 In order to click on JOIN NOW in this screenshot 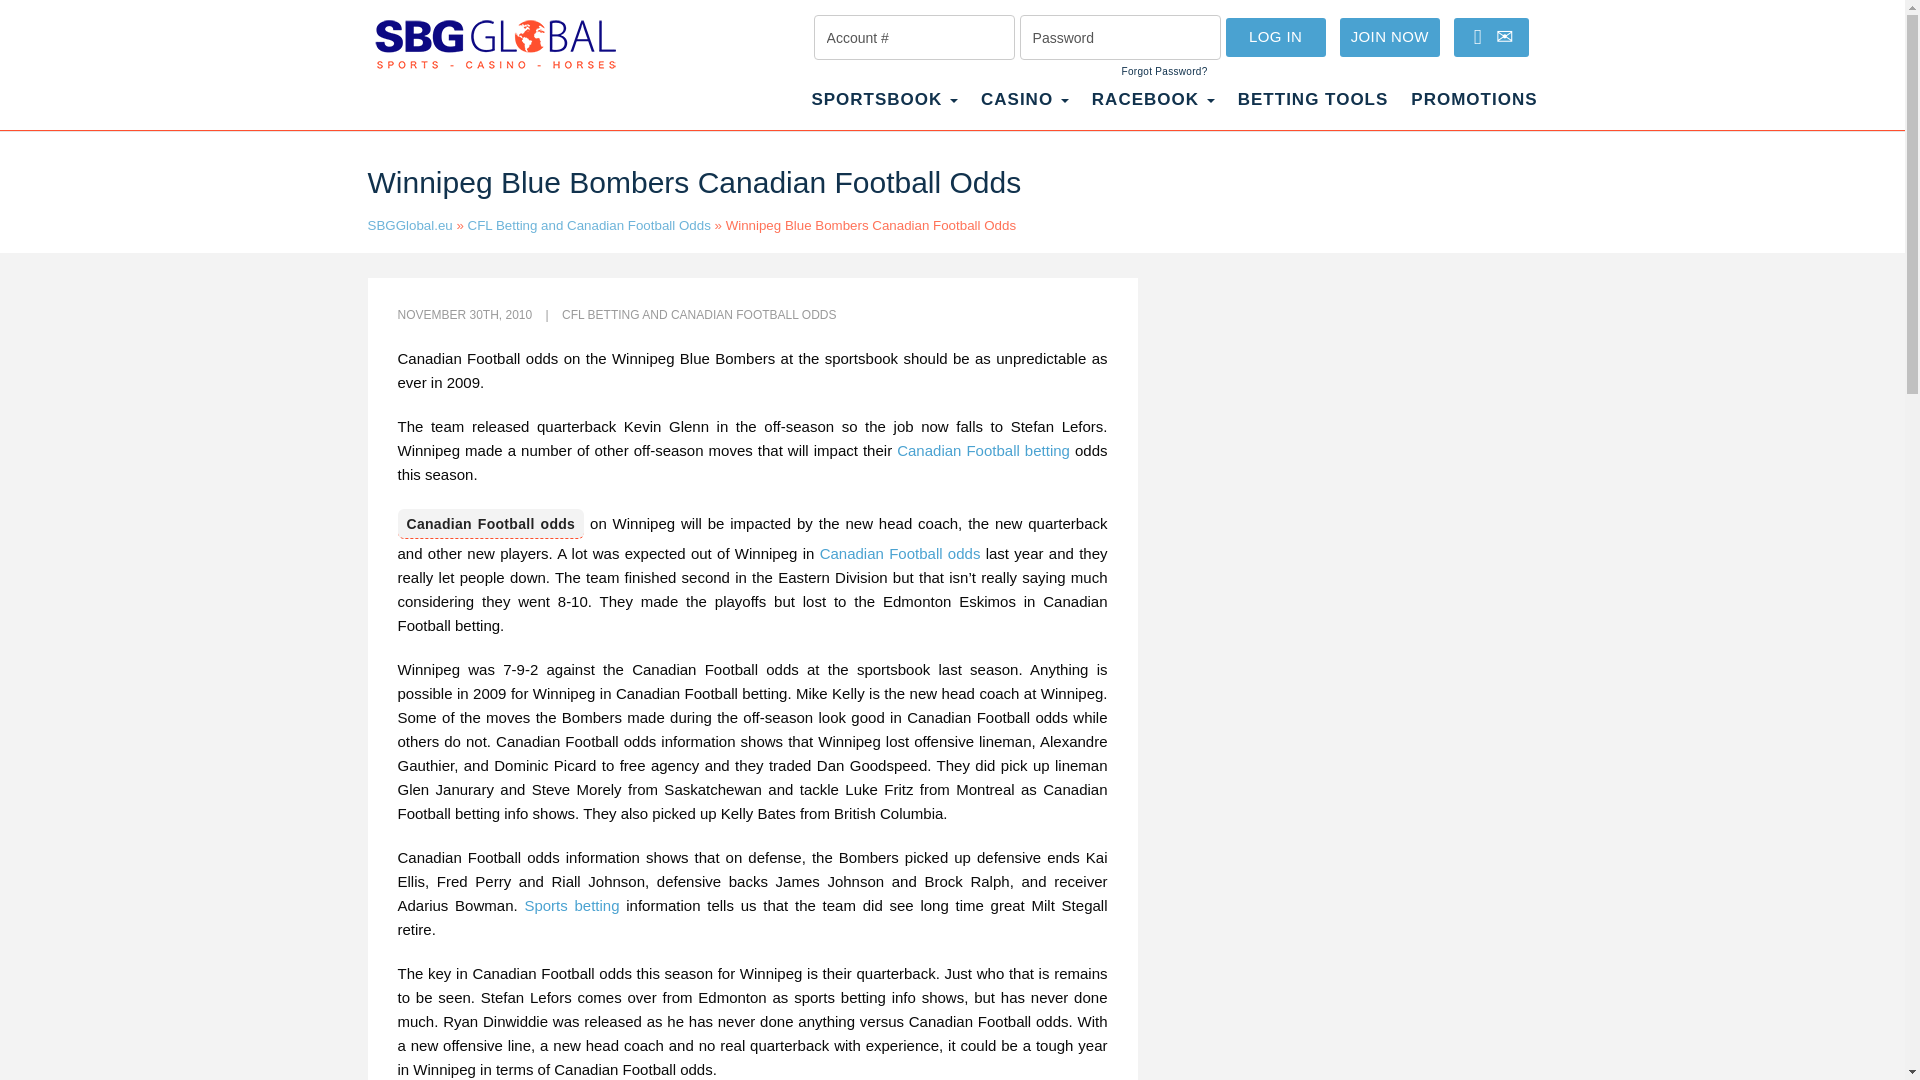, I will do `click(1390, 38)`.